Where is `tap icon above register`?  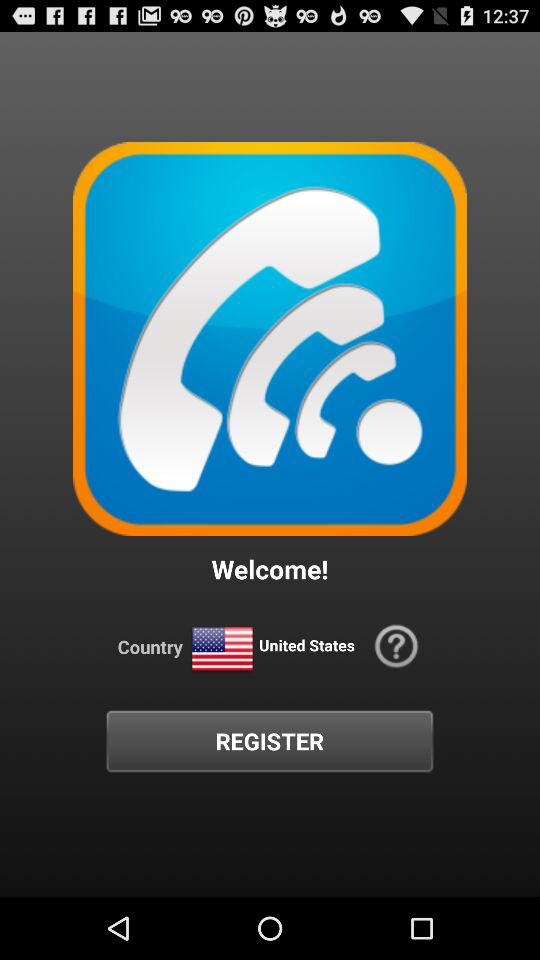
tap icon above register is located at coordinates (222, 650).